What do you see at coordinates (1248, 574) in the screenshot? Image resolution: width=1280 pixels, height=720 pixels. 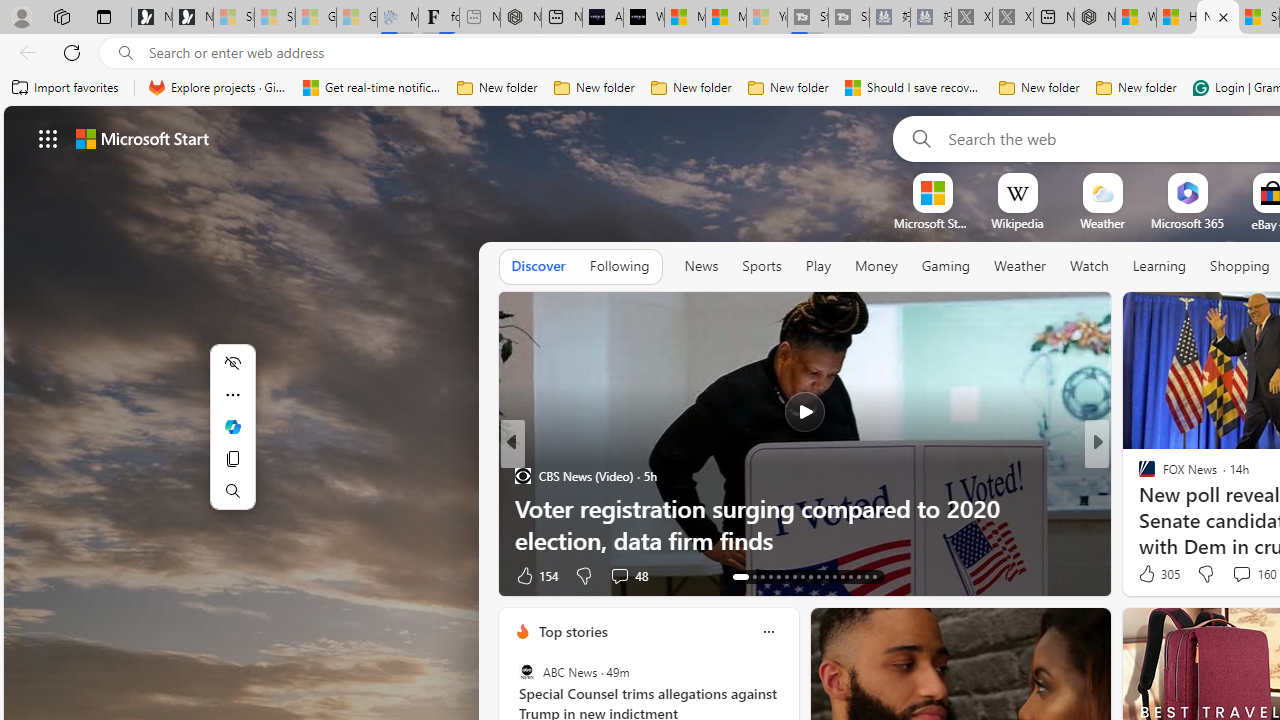 I see `View comments 107 Comment` at bounding box center [1248, 574].